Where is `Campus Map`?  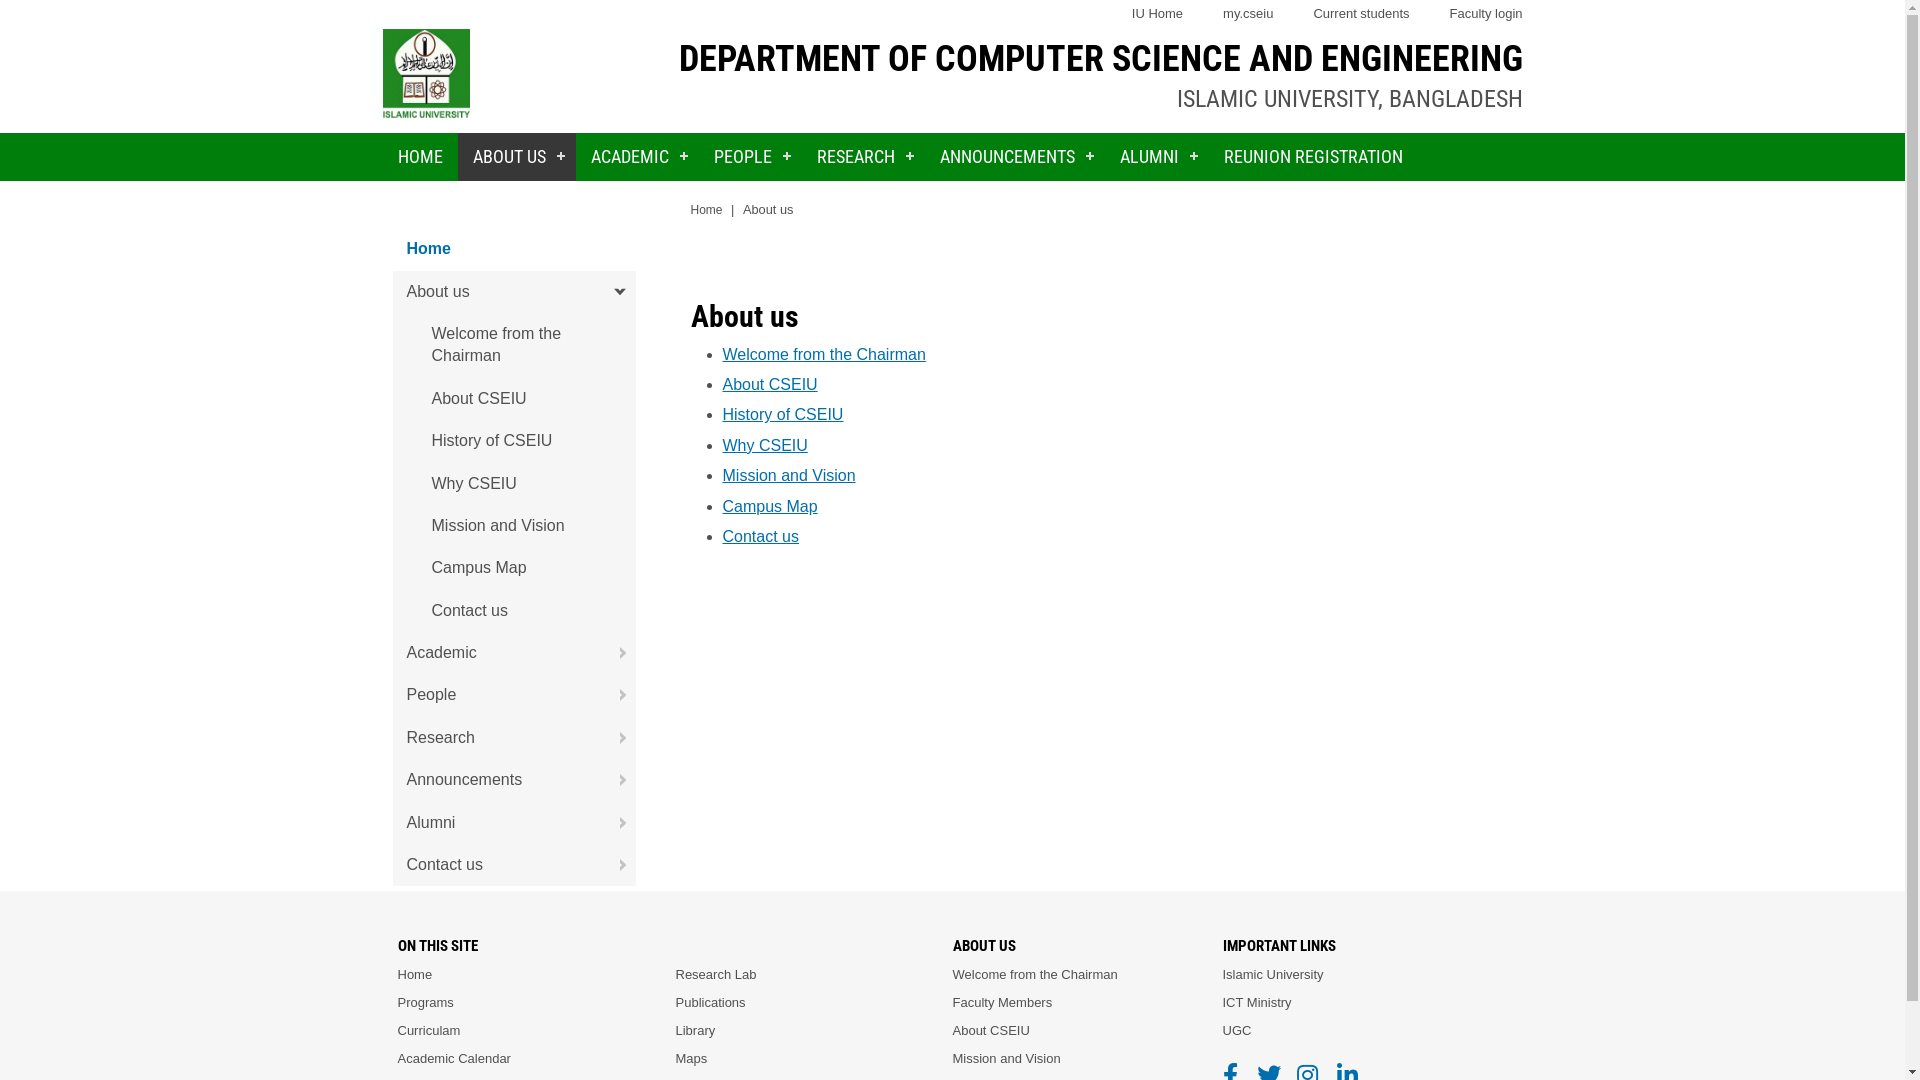
Campus Map is located at coordinates (770, 506).